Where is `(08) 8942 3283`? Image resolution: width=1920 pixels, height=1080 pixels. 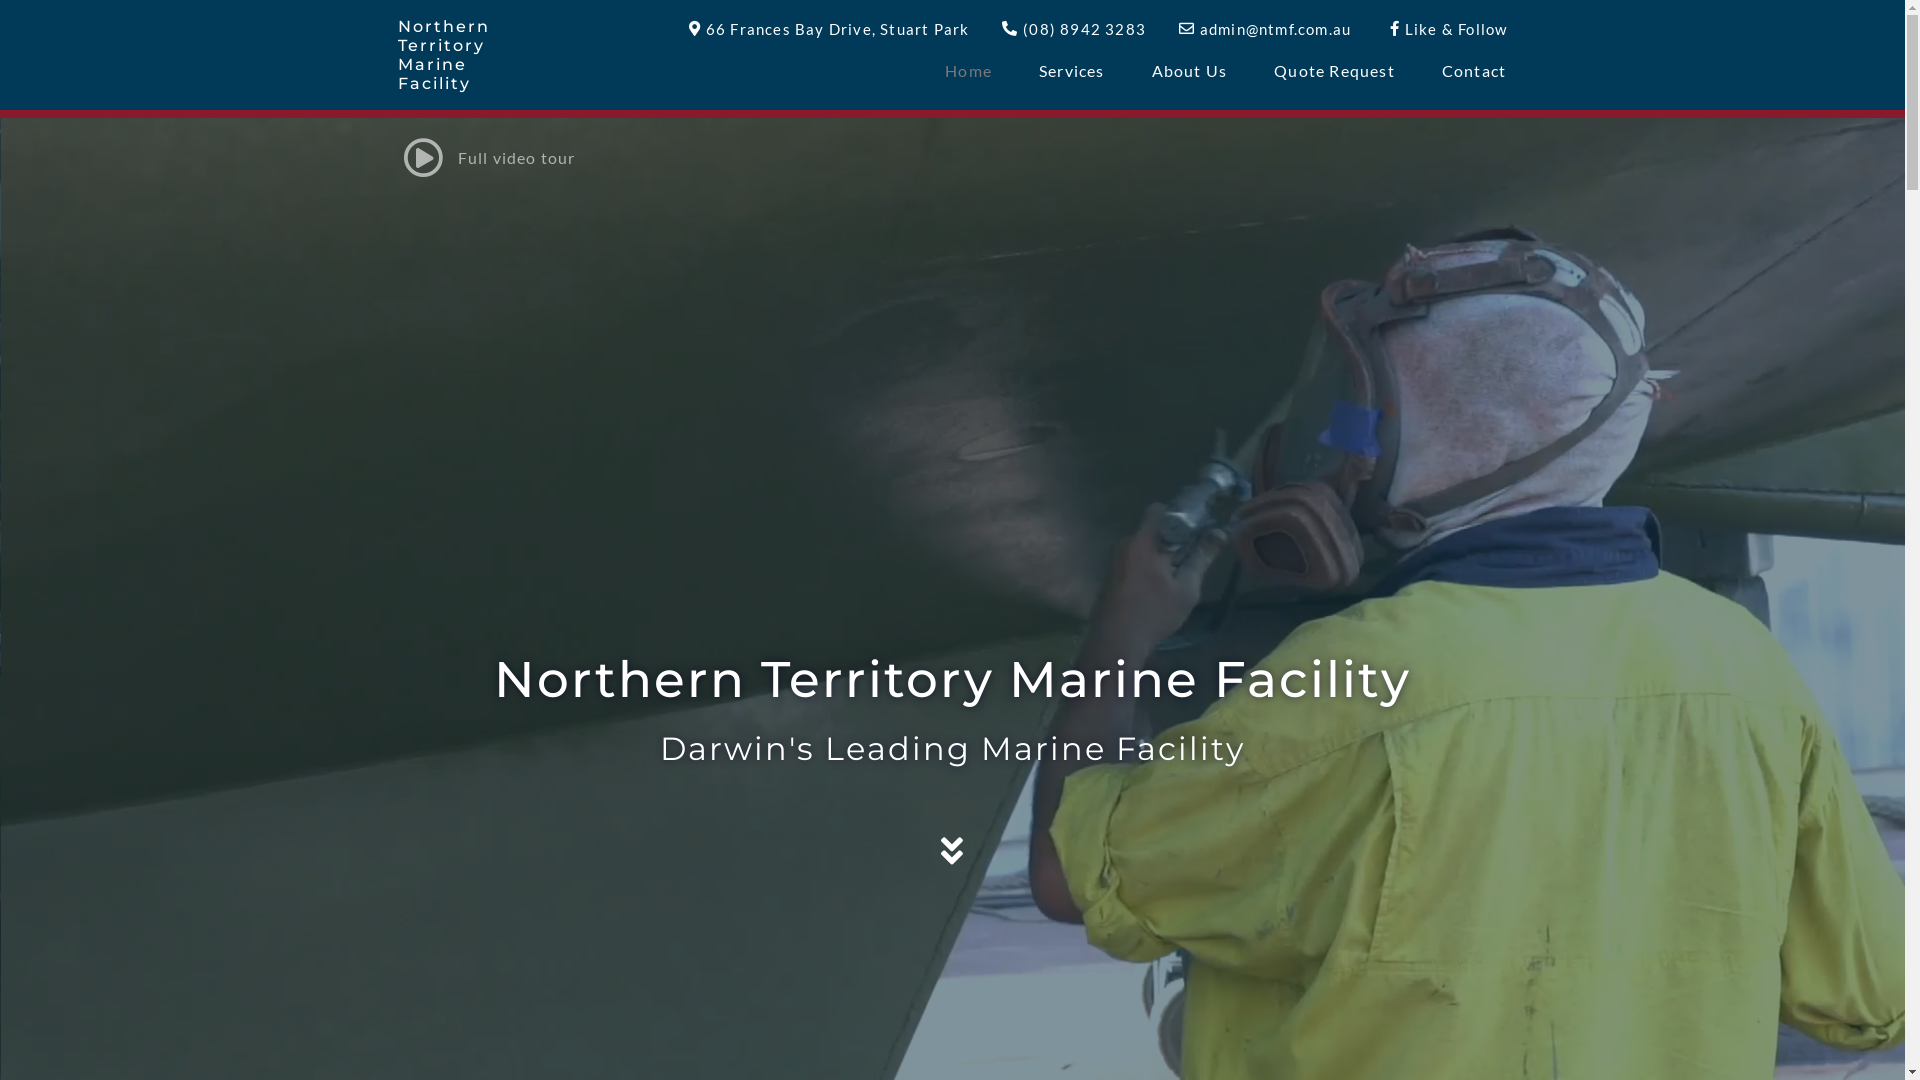 (08) 8942 3283 is located at coordinates (1072, 29).